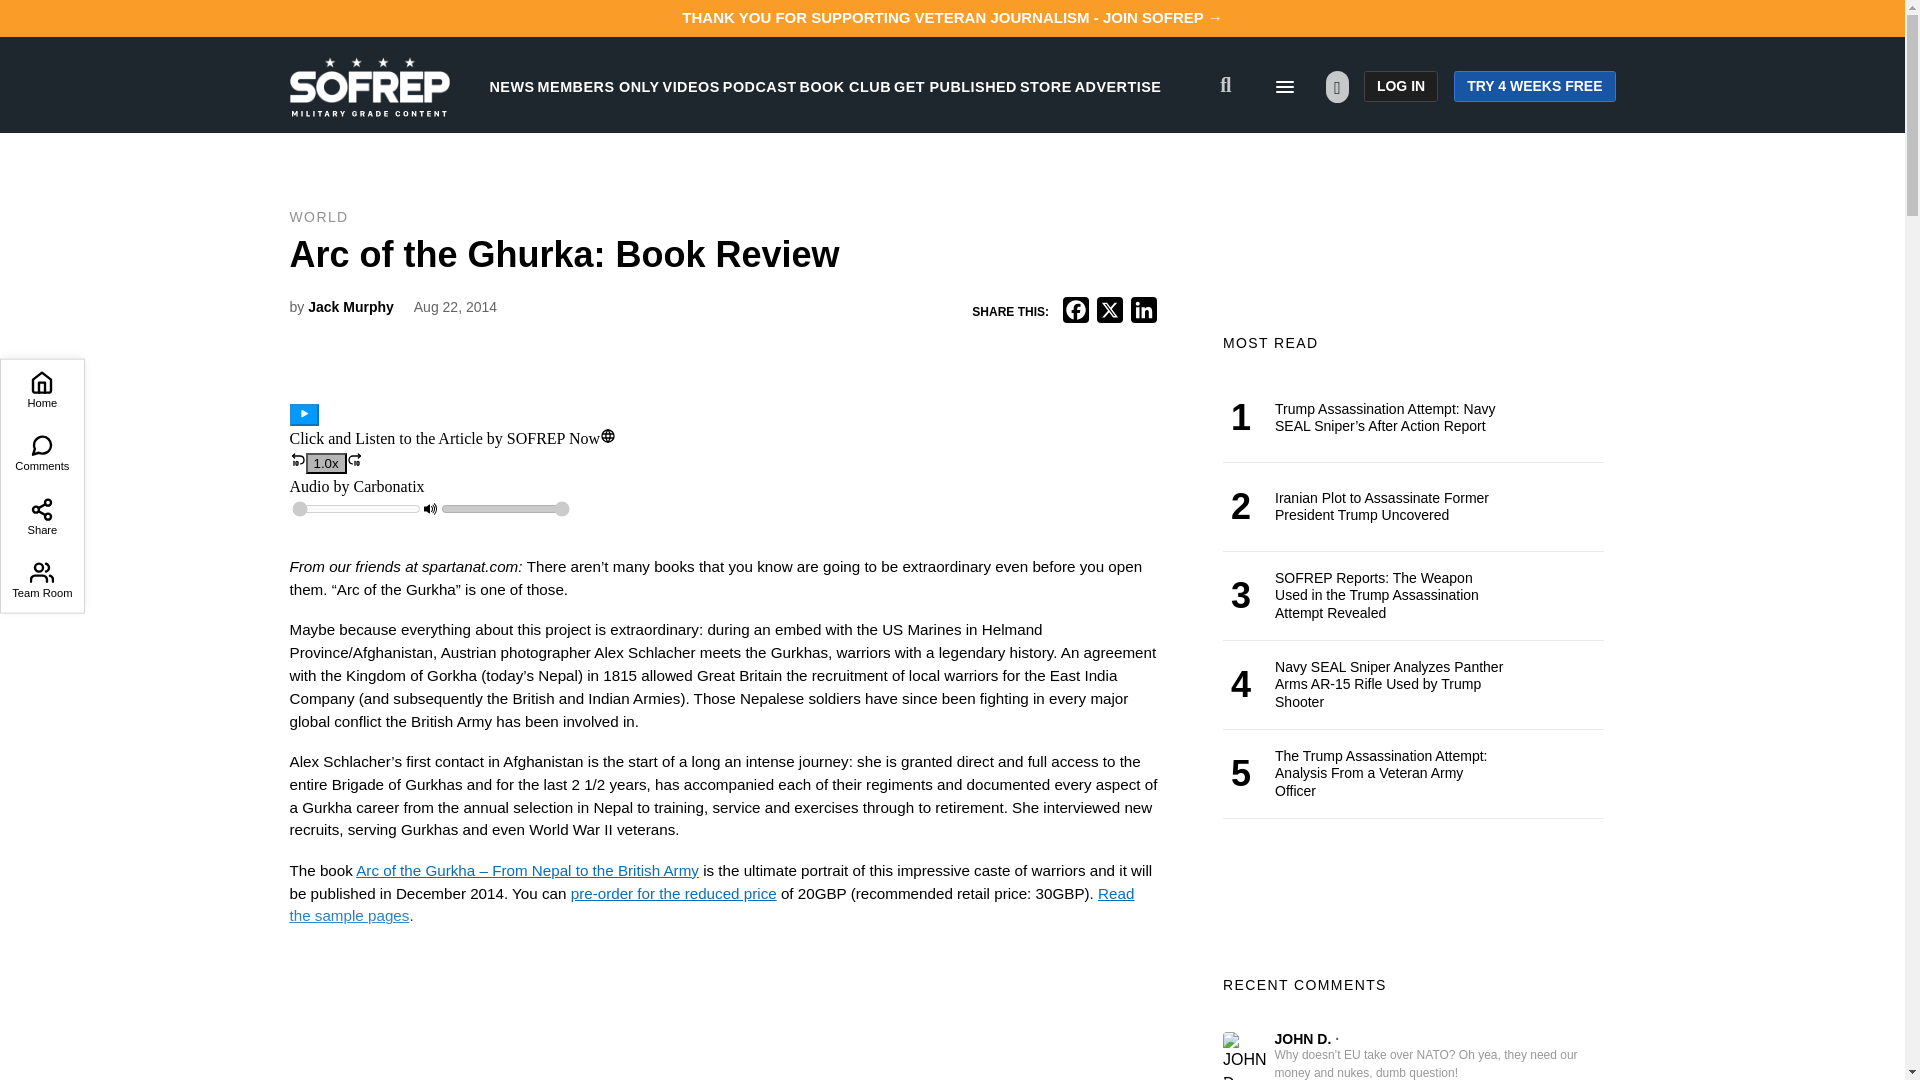  What do you see at coordinates (598, 86) in the screenshot?
I see `MEMBERS ONLY` at bounding box center [598, 86].